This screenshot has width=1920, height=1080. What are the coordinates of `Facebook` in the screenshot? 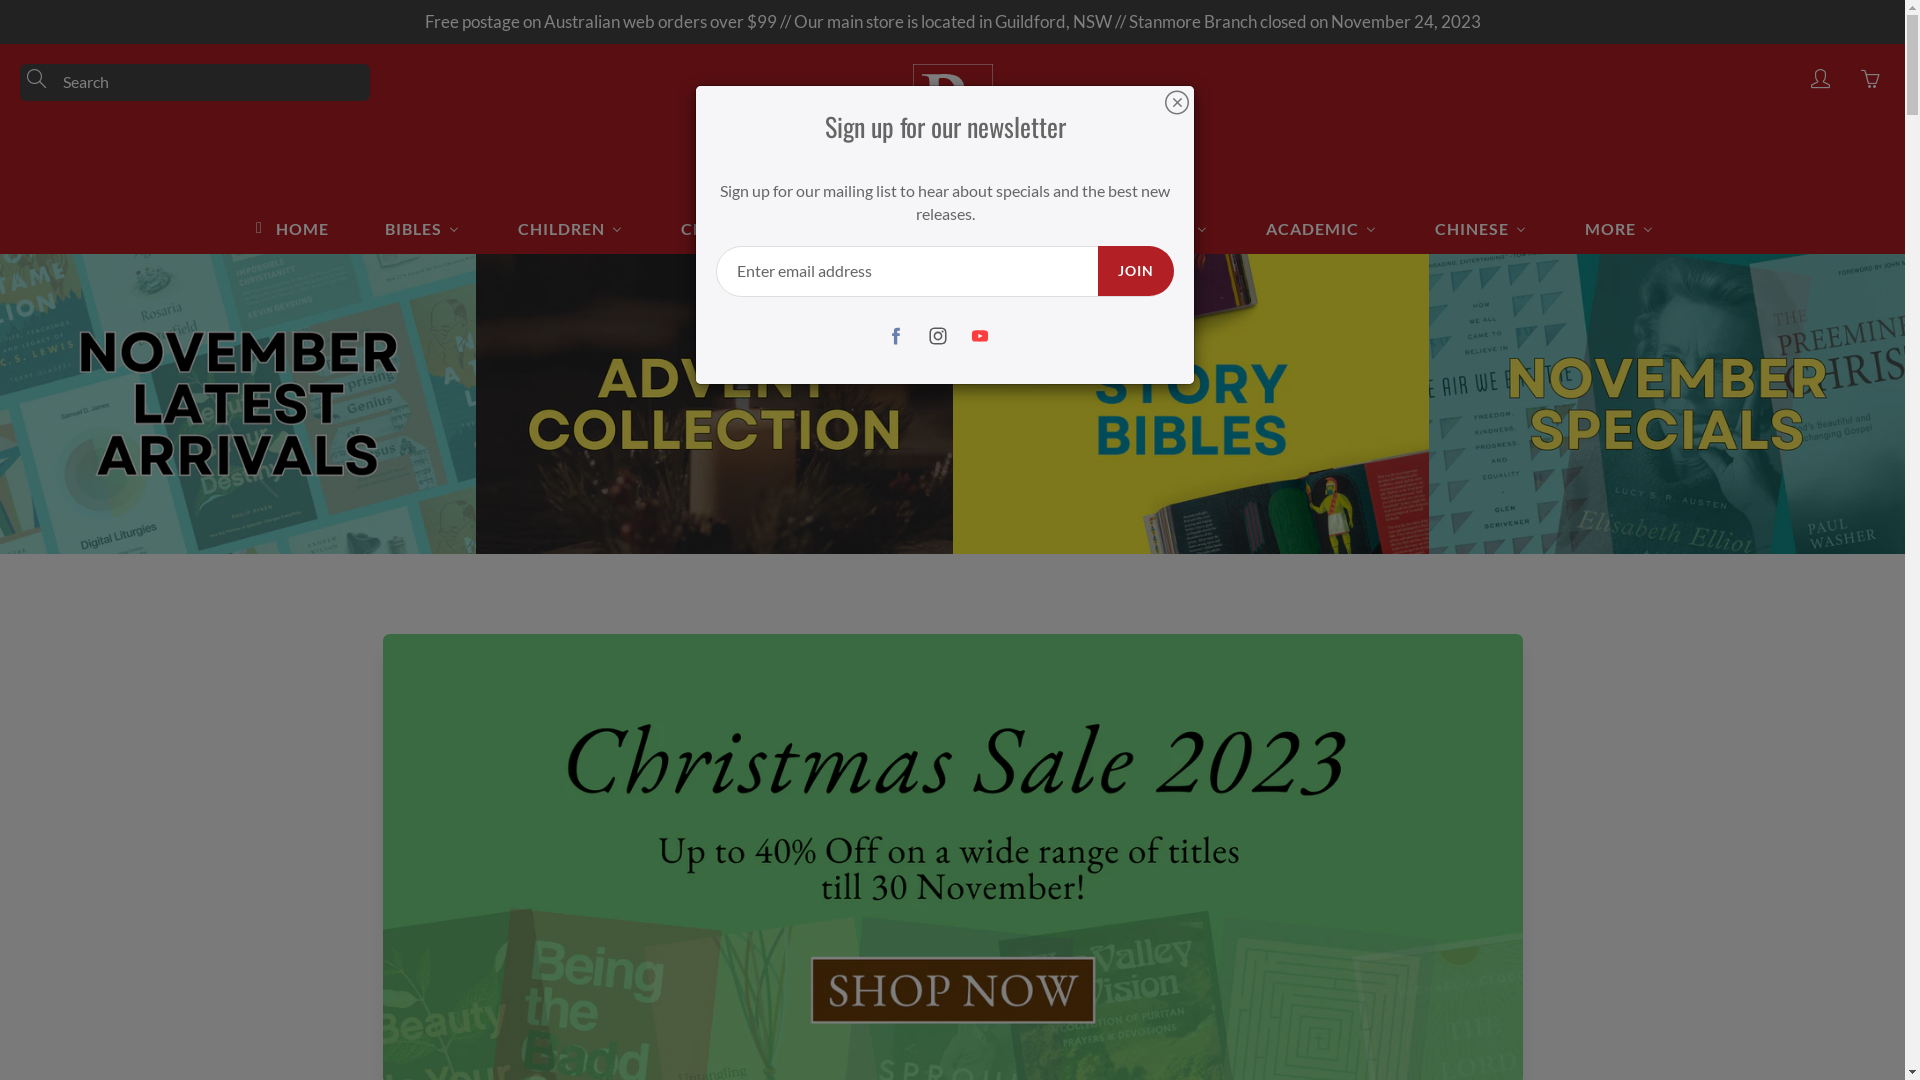 It's located at (896, 336).